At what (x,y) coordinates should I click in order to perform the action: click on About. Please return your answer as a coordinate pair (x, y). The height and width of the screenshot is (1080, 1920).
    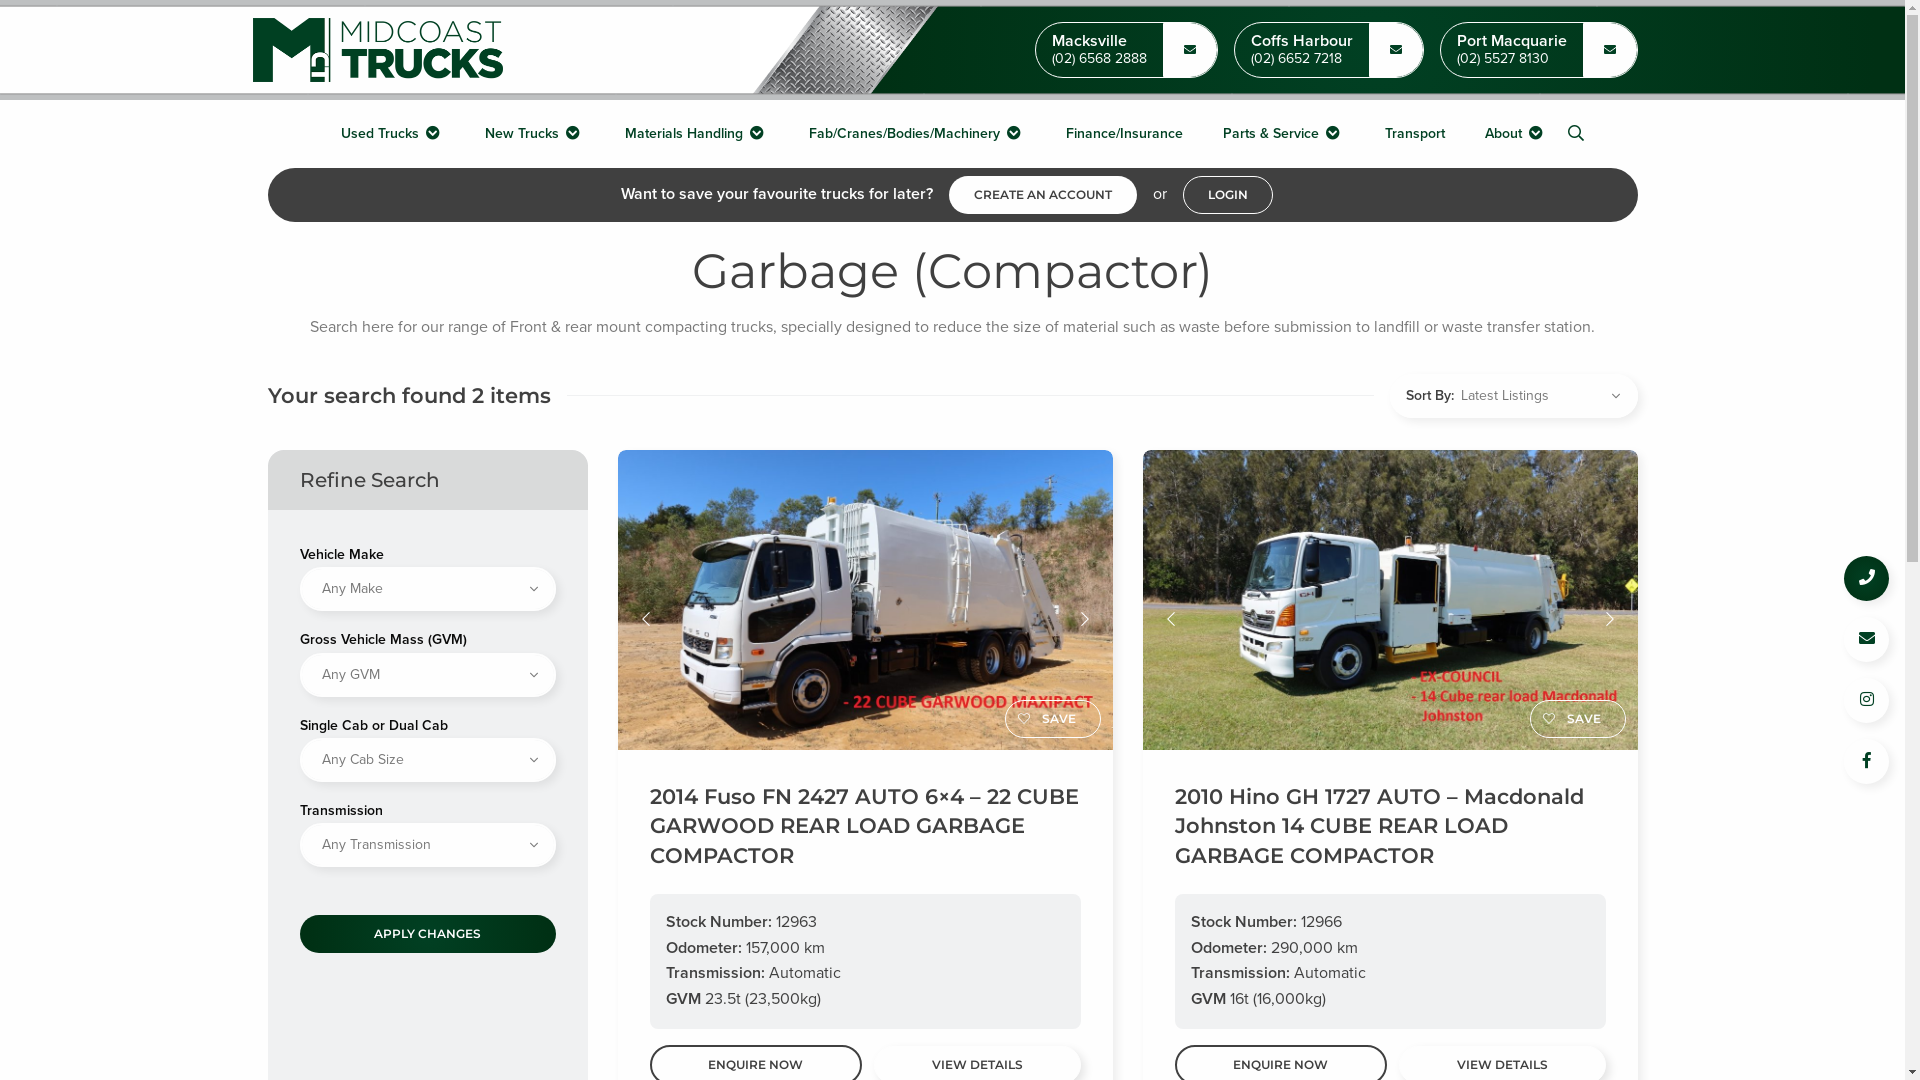
    Looking at the image, I should click on (1516, 134).